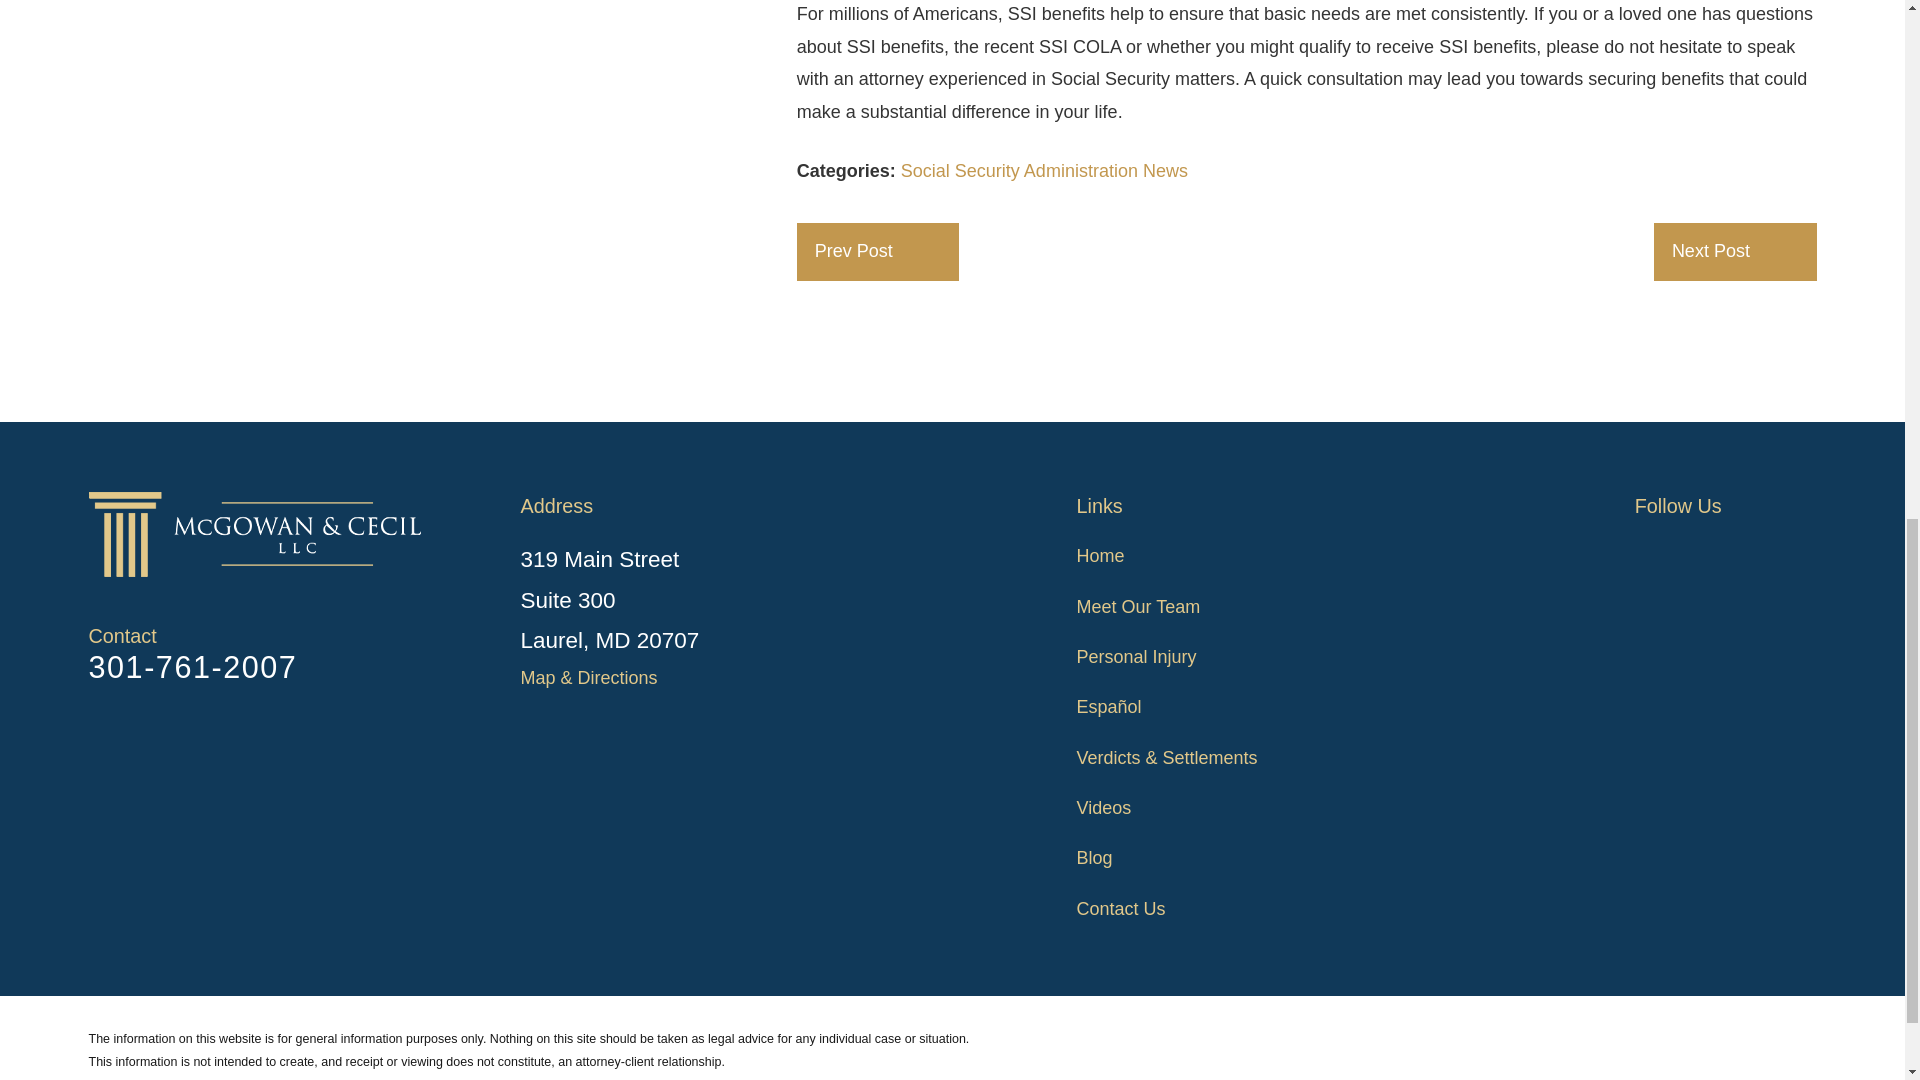  What do you see at coordinates (1648, 552) in the screenshot?
I see `Facebook` at bounding box center [1648, 552].